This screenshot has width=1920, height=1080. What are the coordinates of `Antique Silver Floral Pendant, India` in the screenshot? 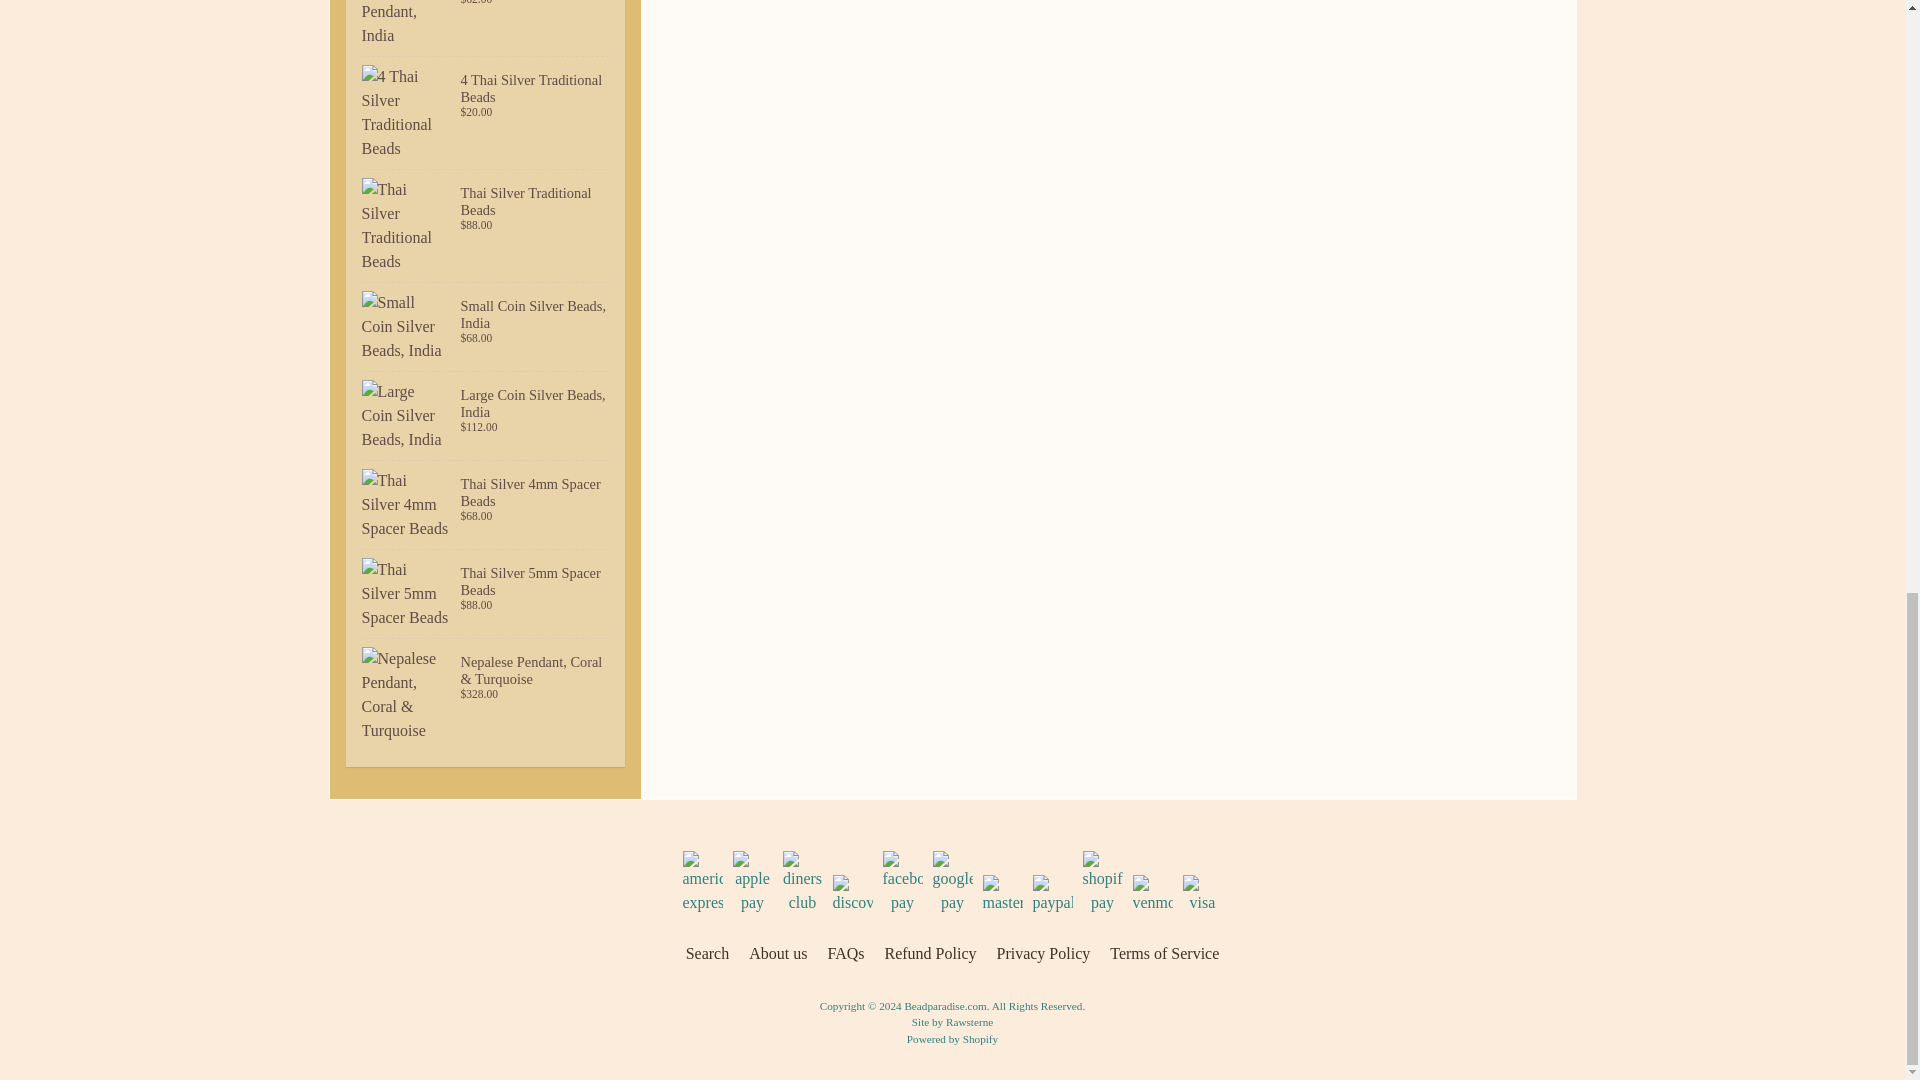 It's located at (486, 28).